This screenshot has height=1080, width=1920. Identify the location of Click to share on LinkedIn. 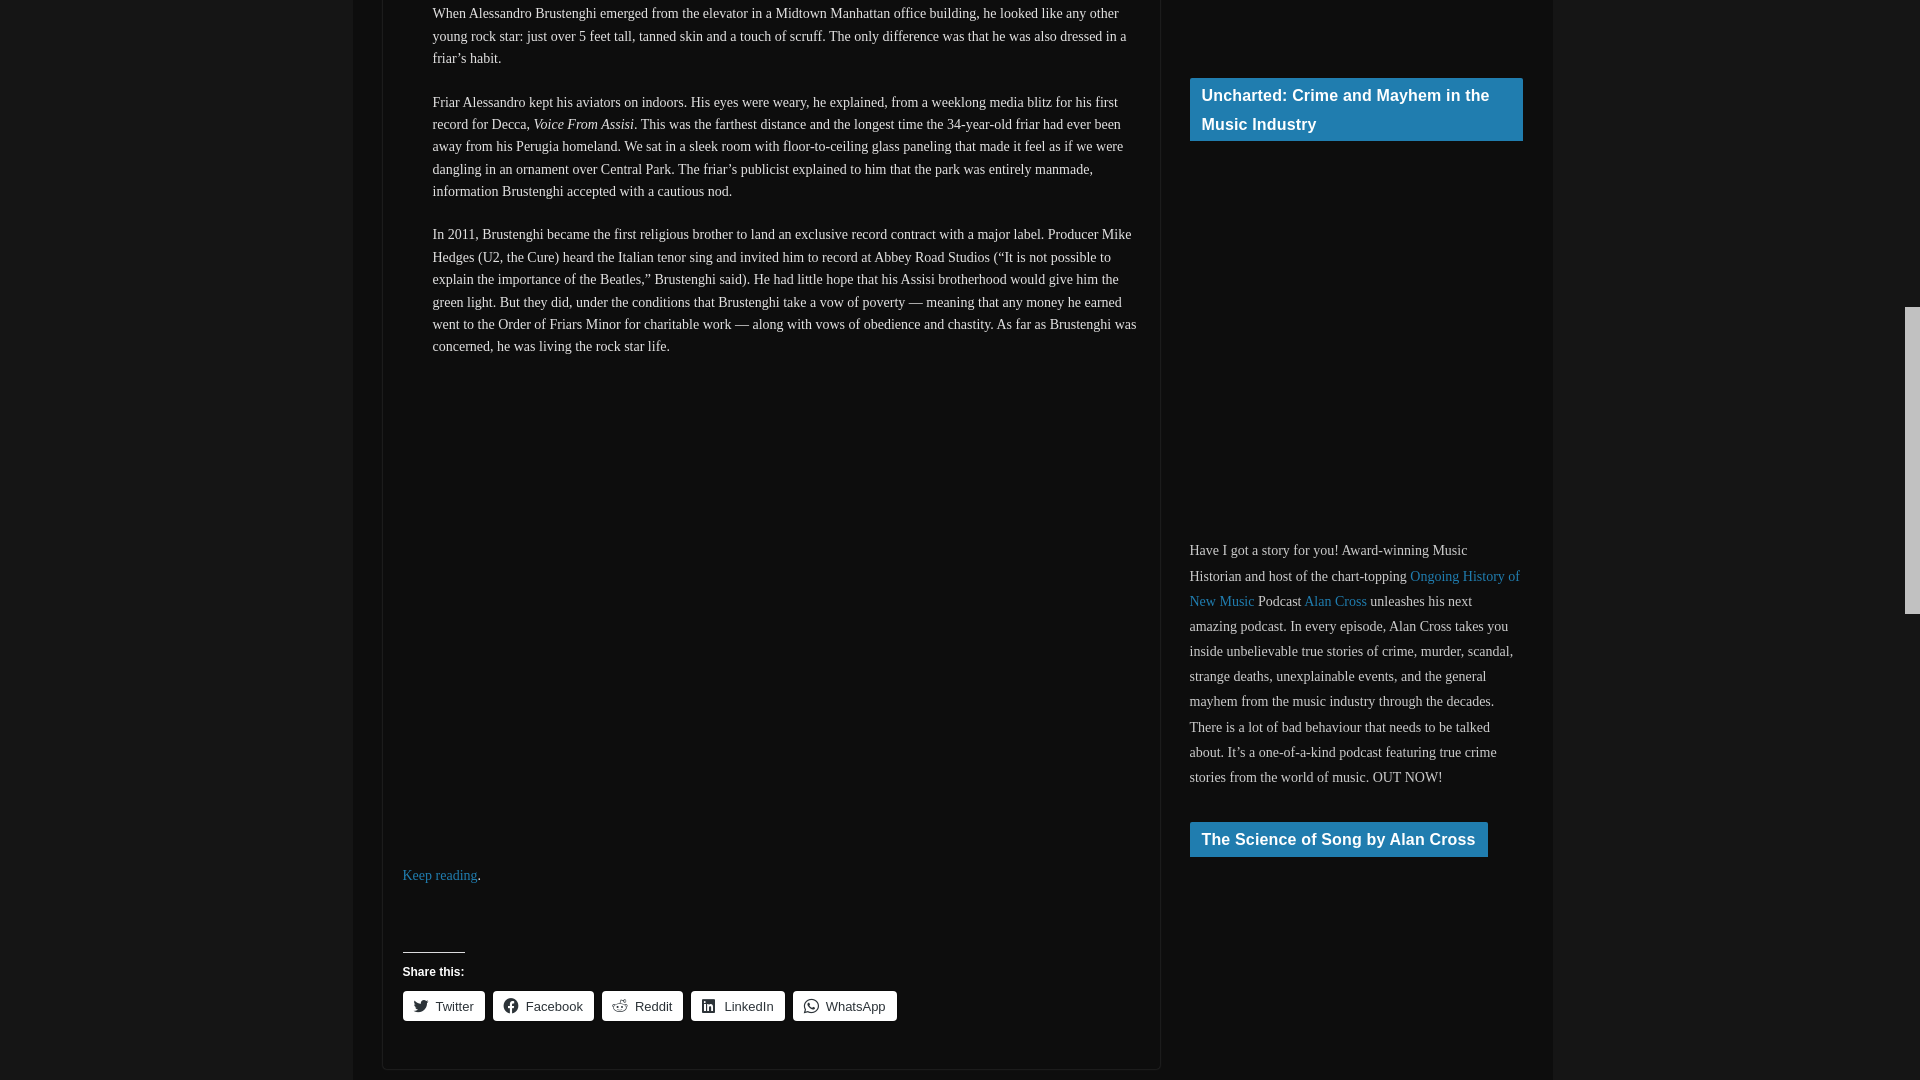
(737, 1006).